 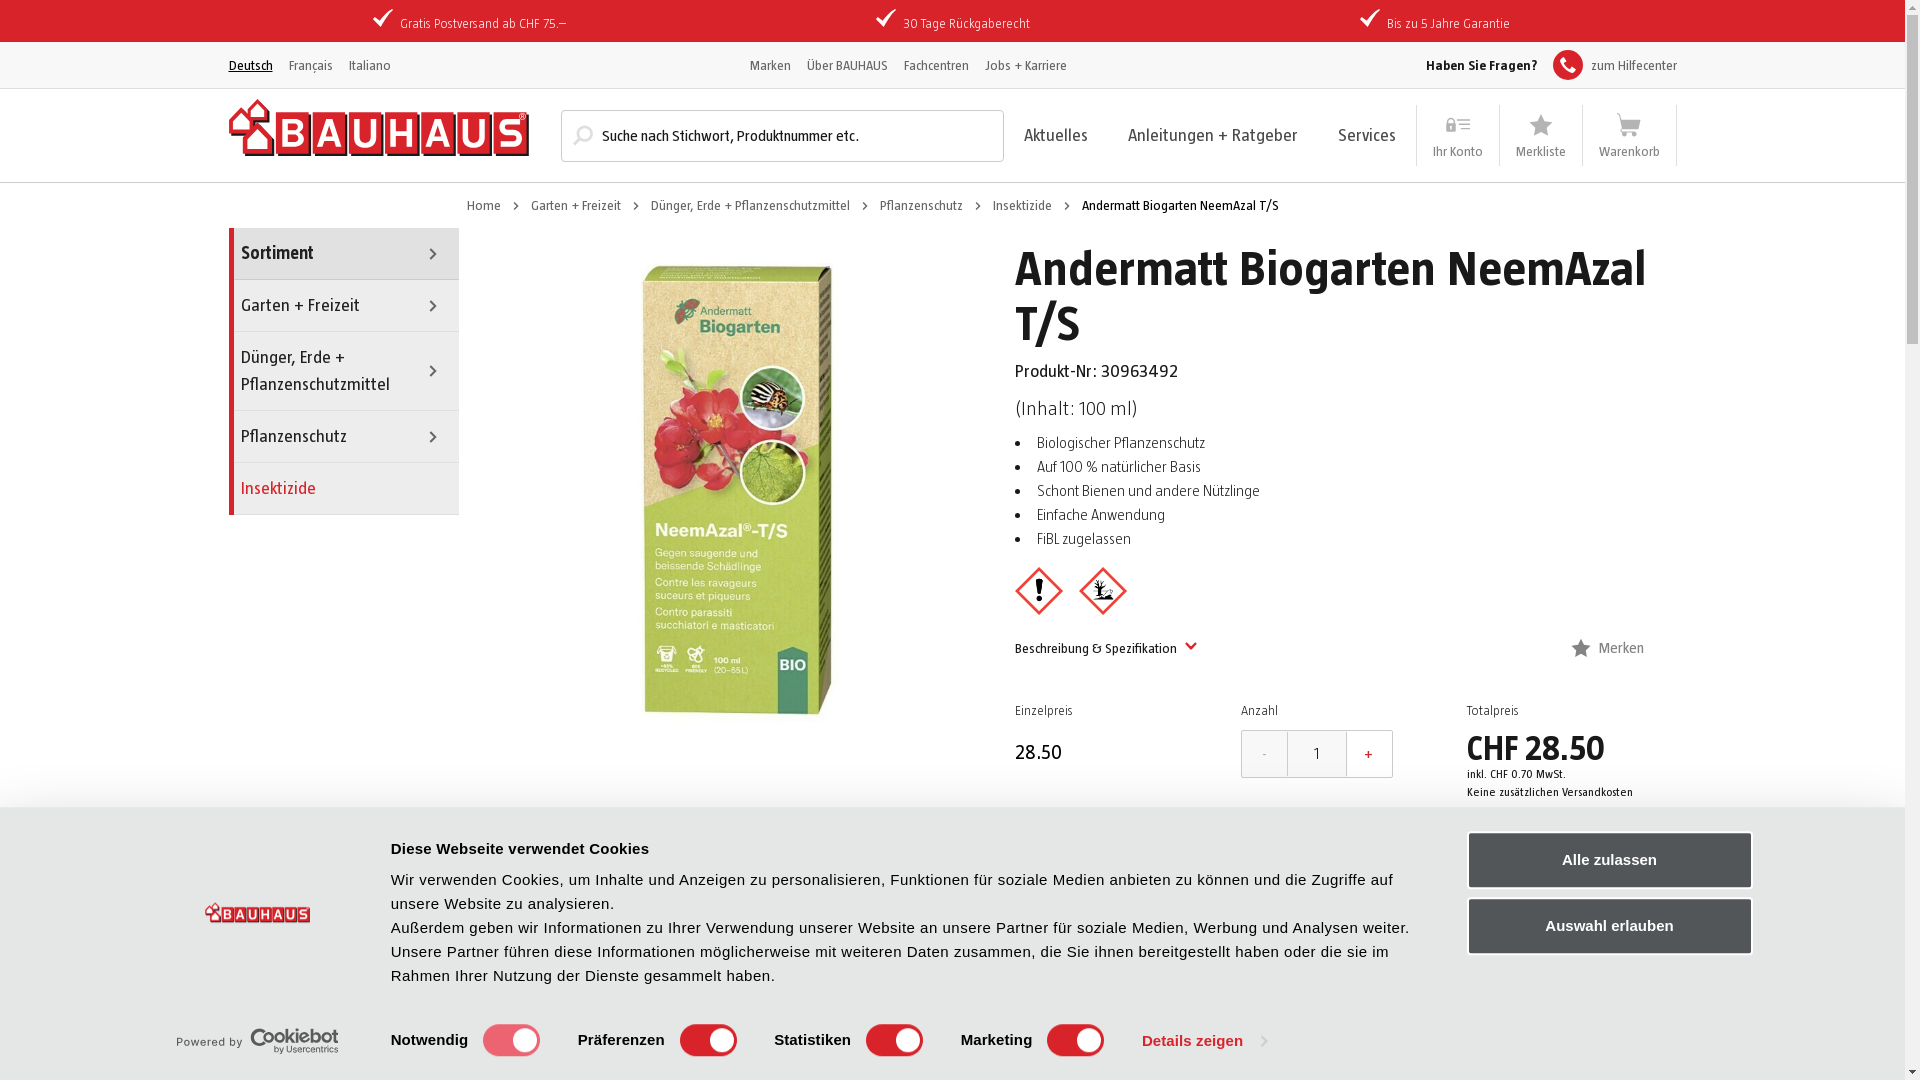 I want to click on Aktuelles, so click(x=1056, y=134).